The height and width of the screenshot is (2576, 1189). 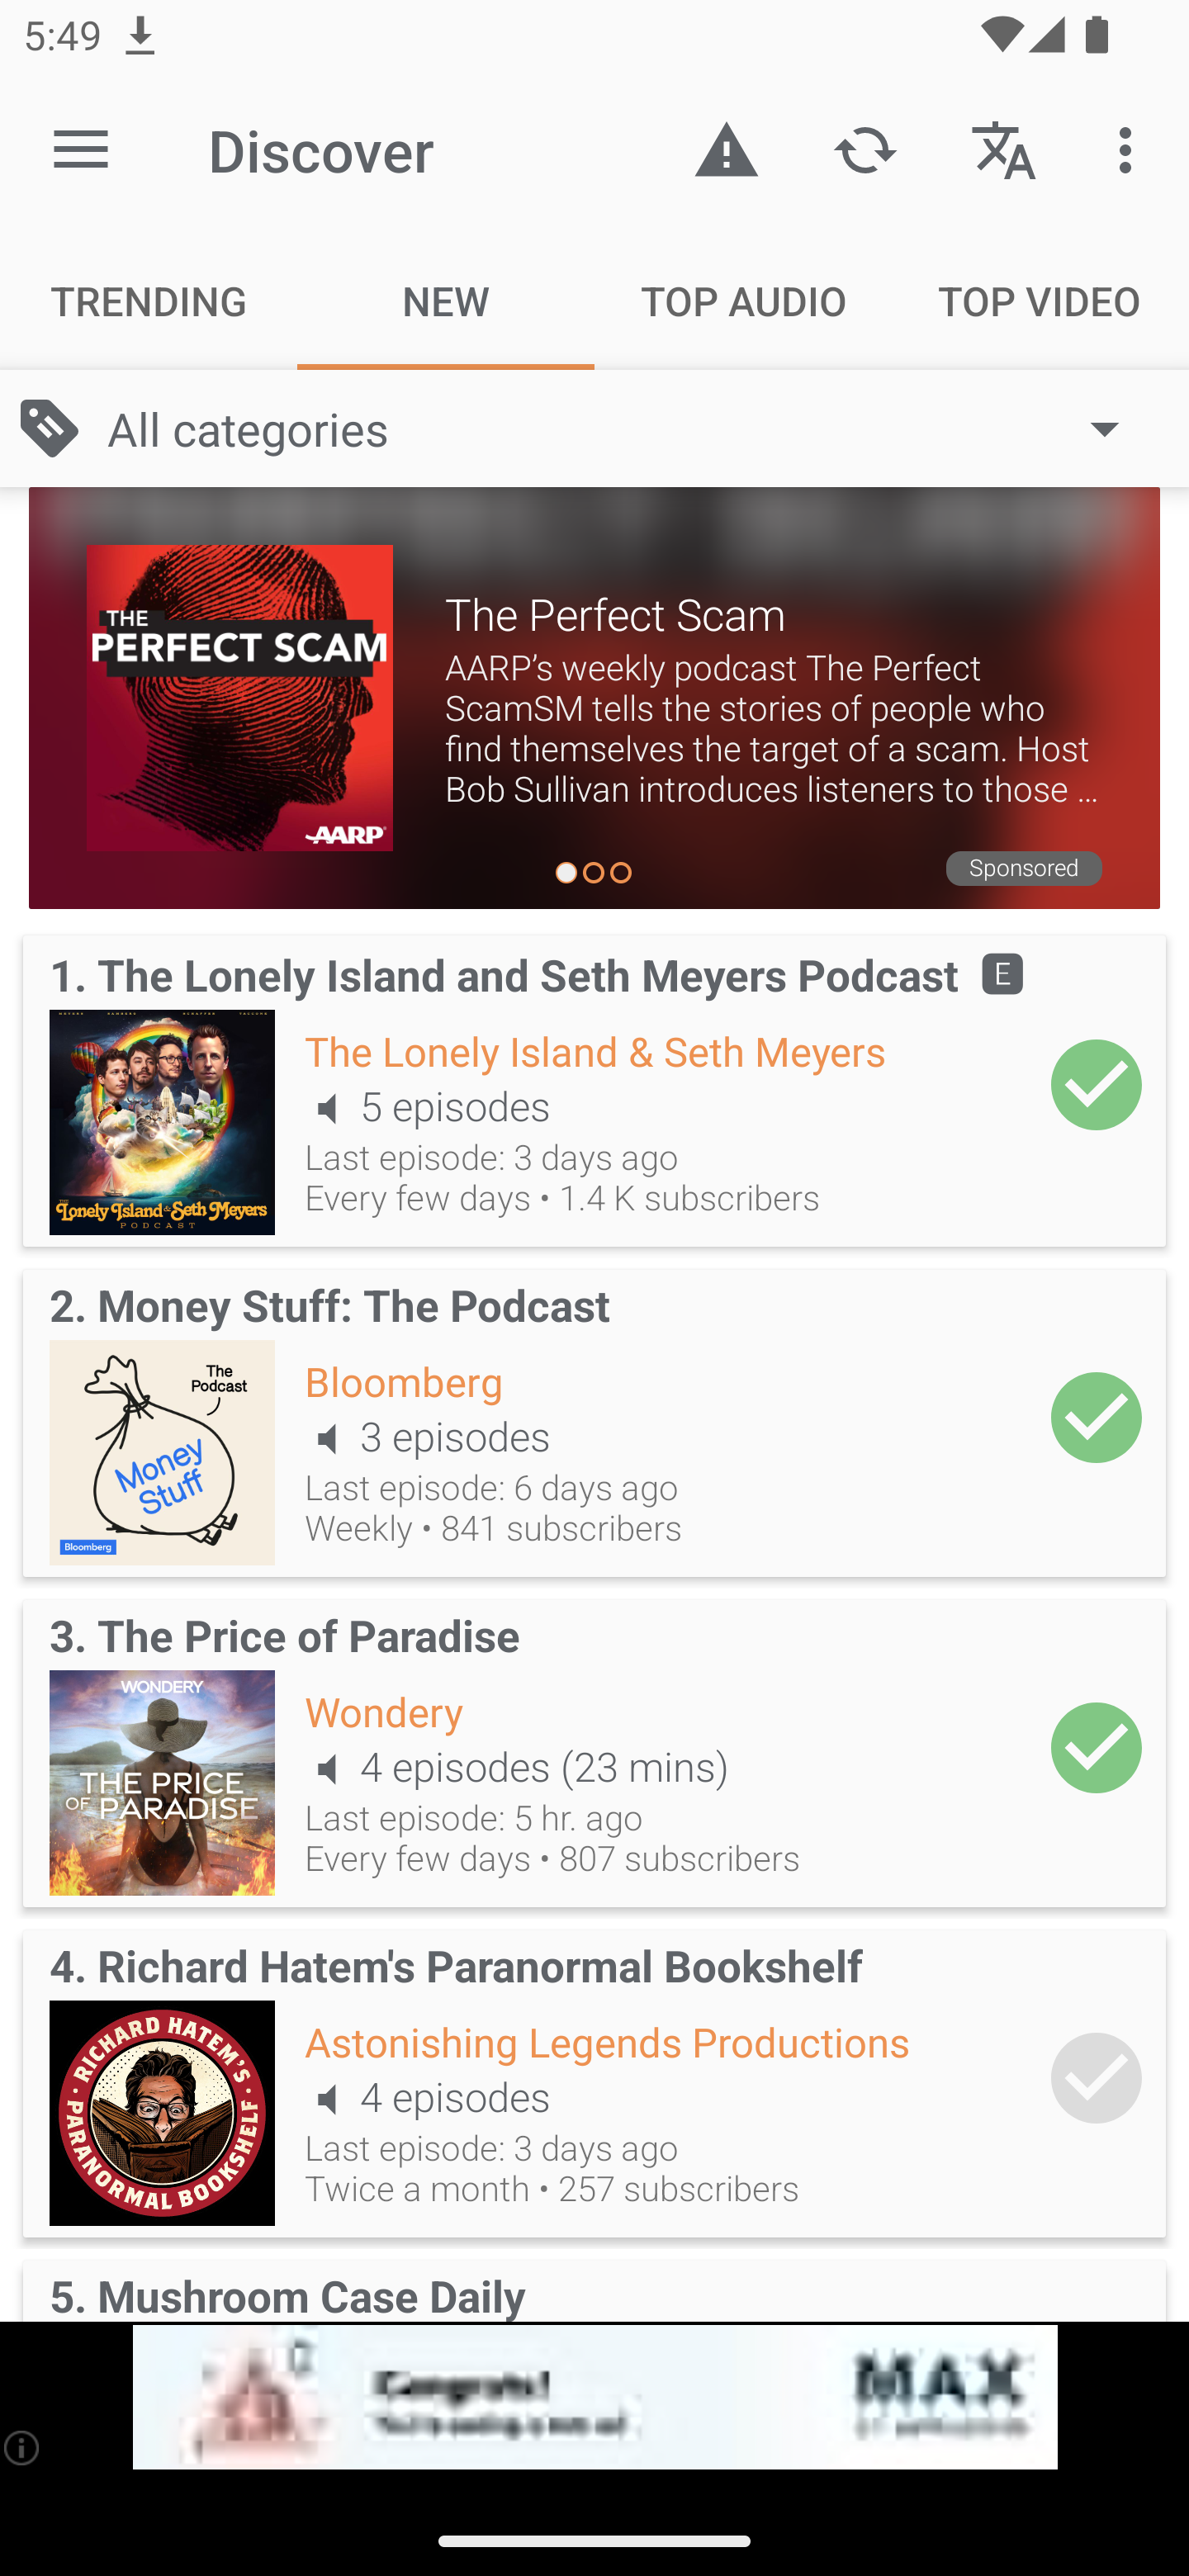 I want to click on Podcast languages, so click(x=1004, y=149).